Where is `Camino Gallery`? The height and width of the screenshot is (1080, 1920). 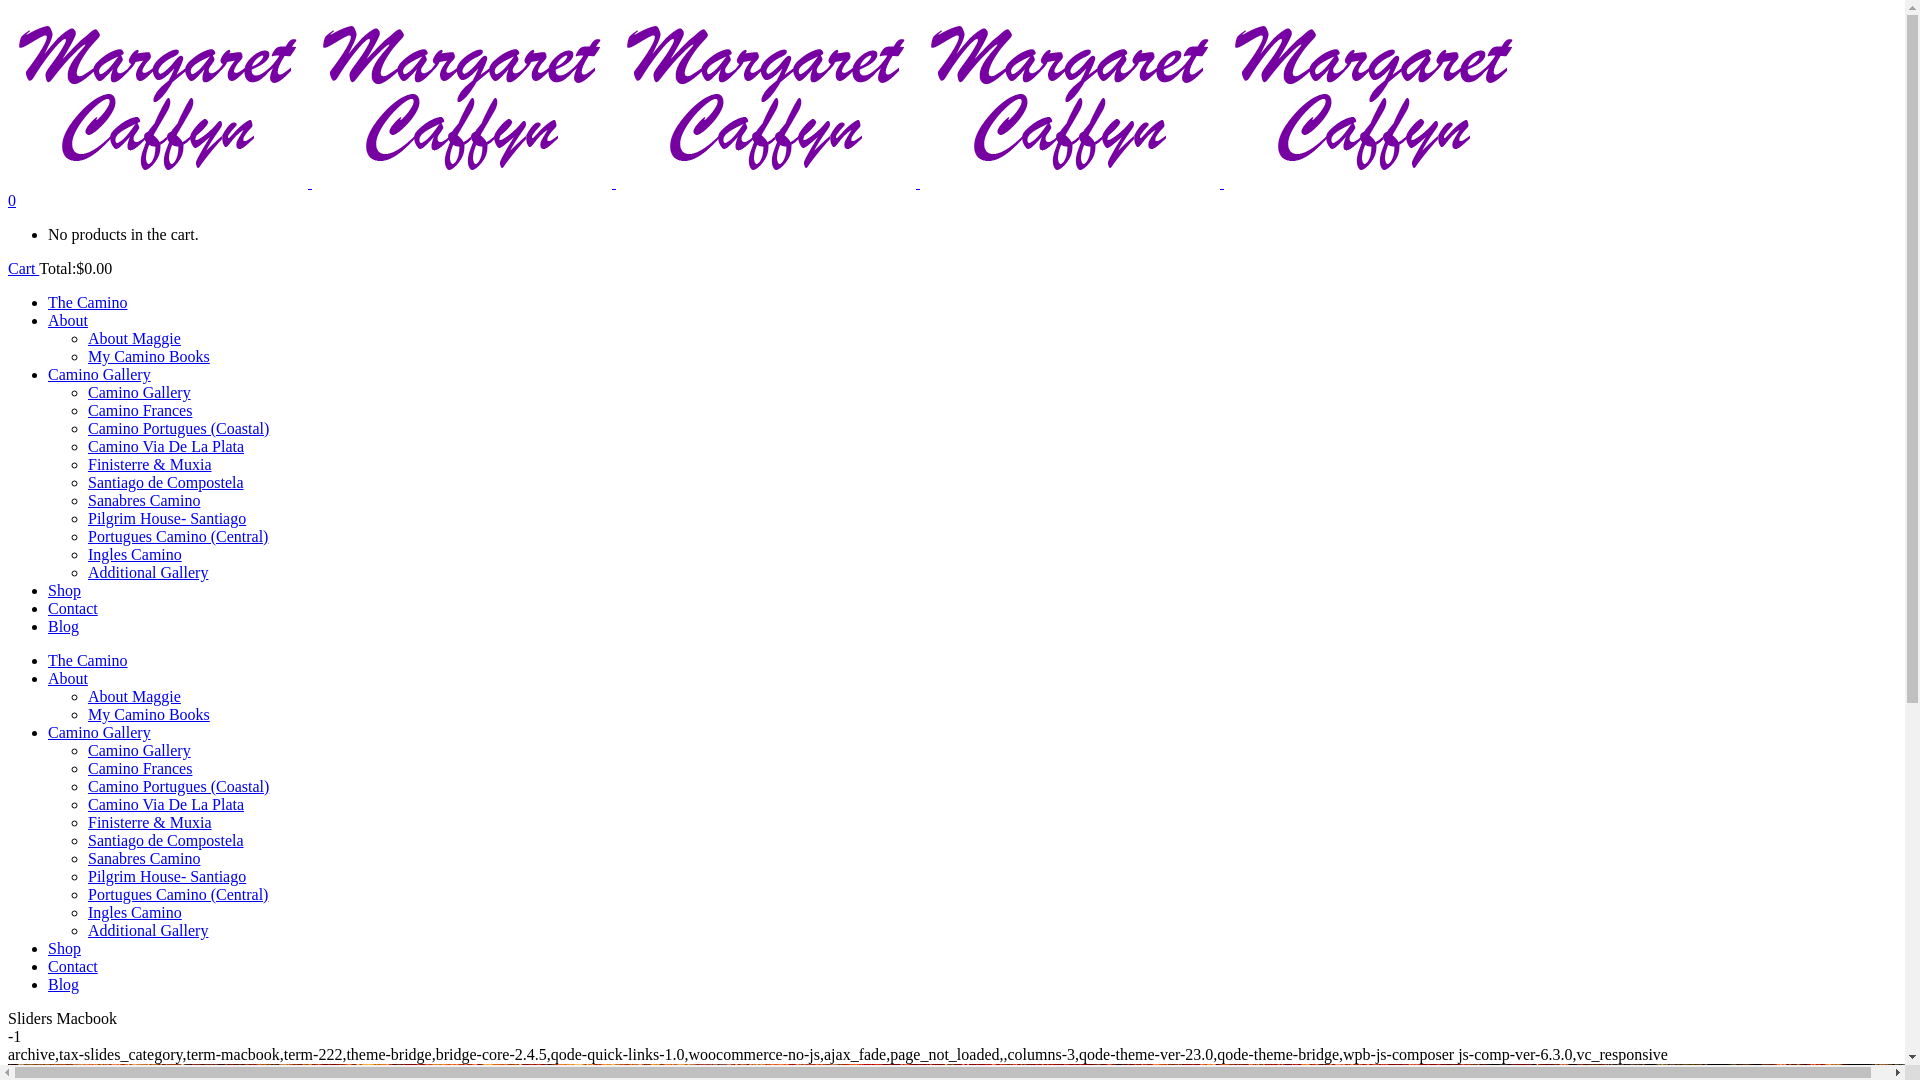 Camino Gallery is located at coordinates (100, 374).